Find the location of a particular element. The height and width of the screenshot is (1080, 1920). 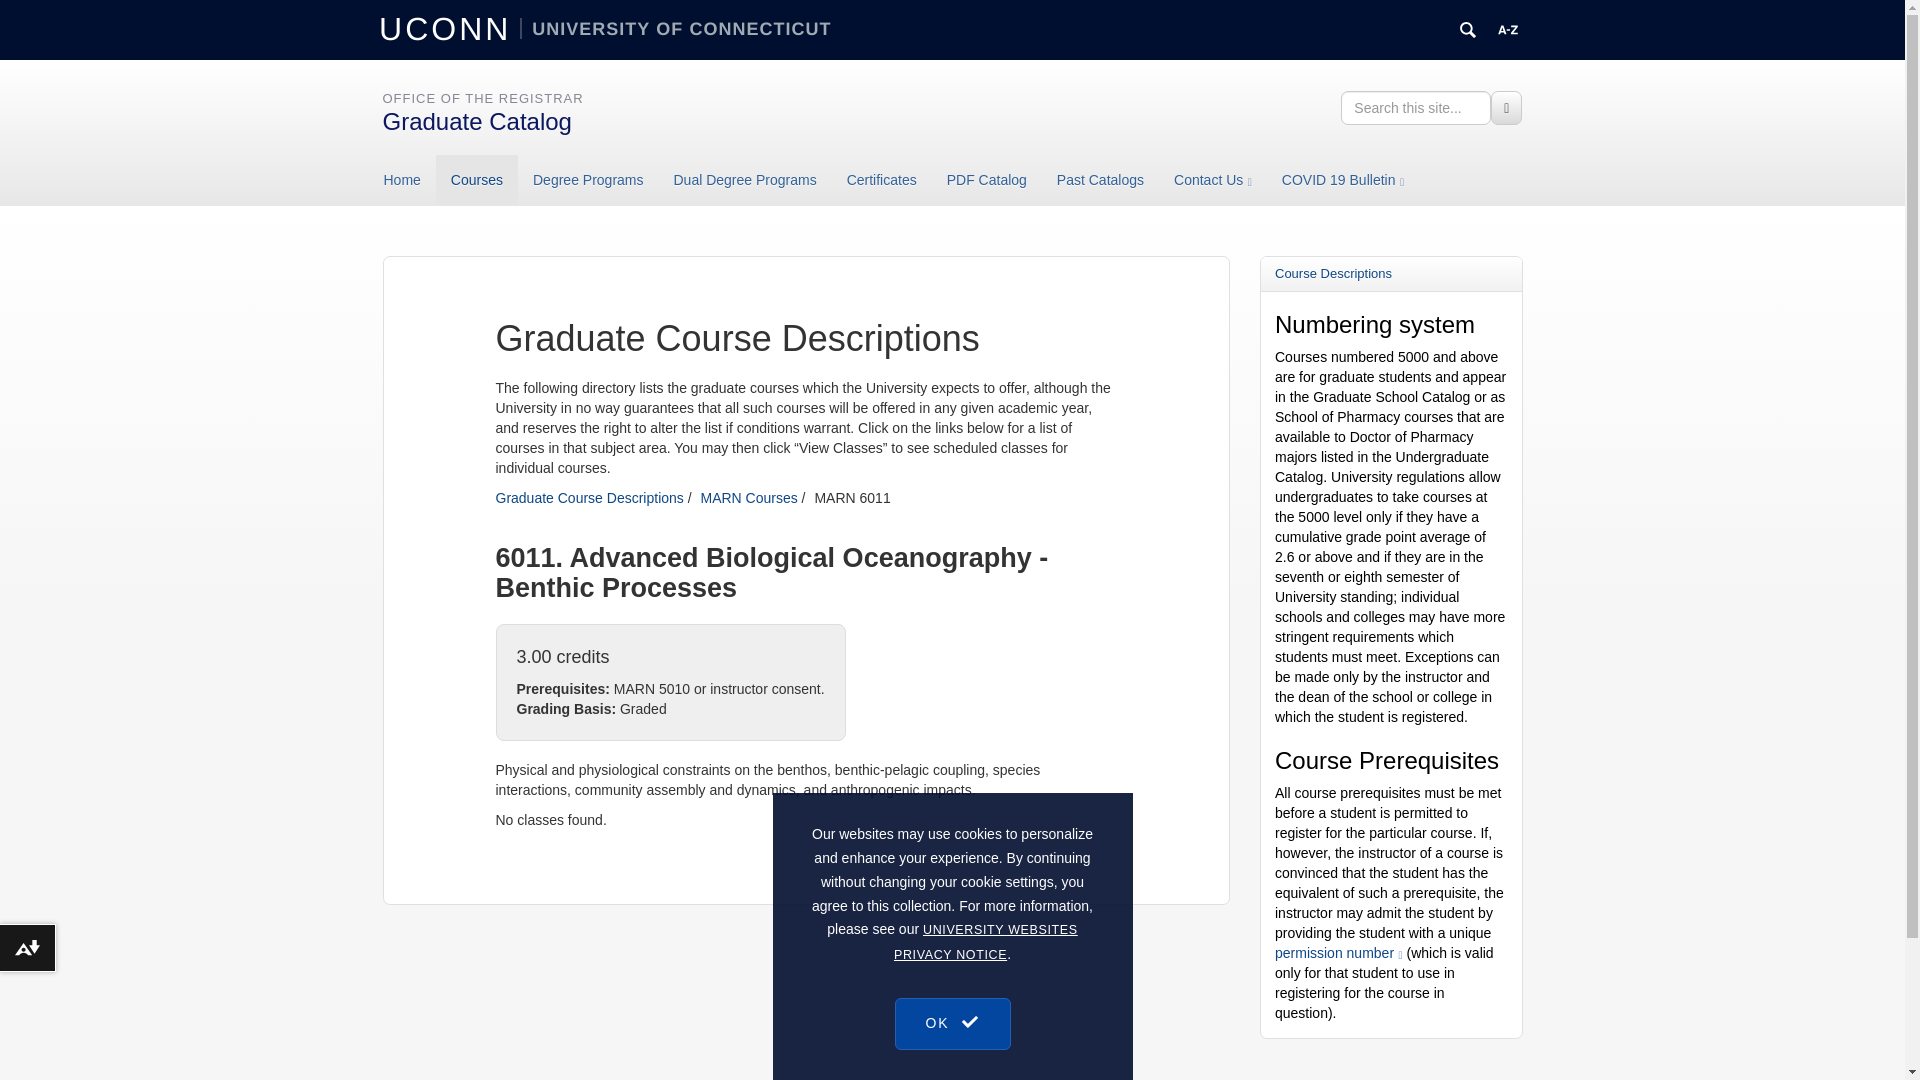

UConn A to Z Index is located at coordinates (1508, 30).